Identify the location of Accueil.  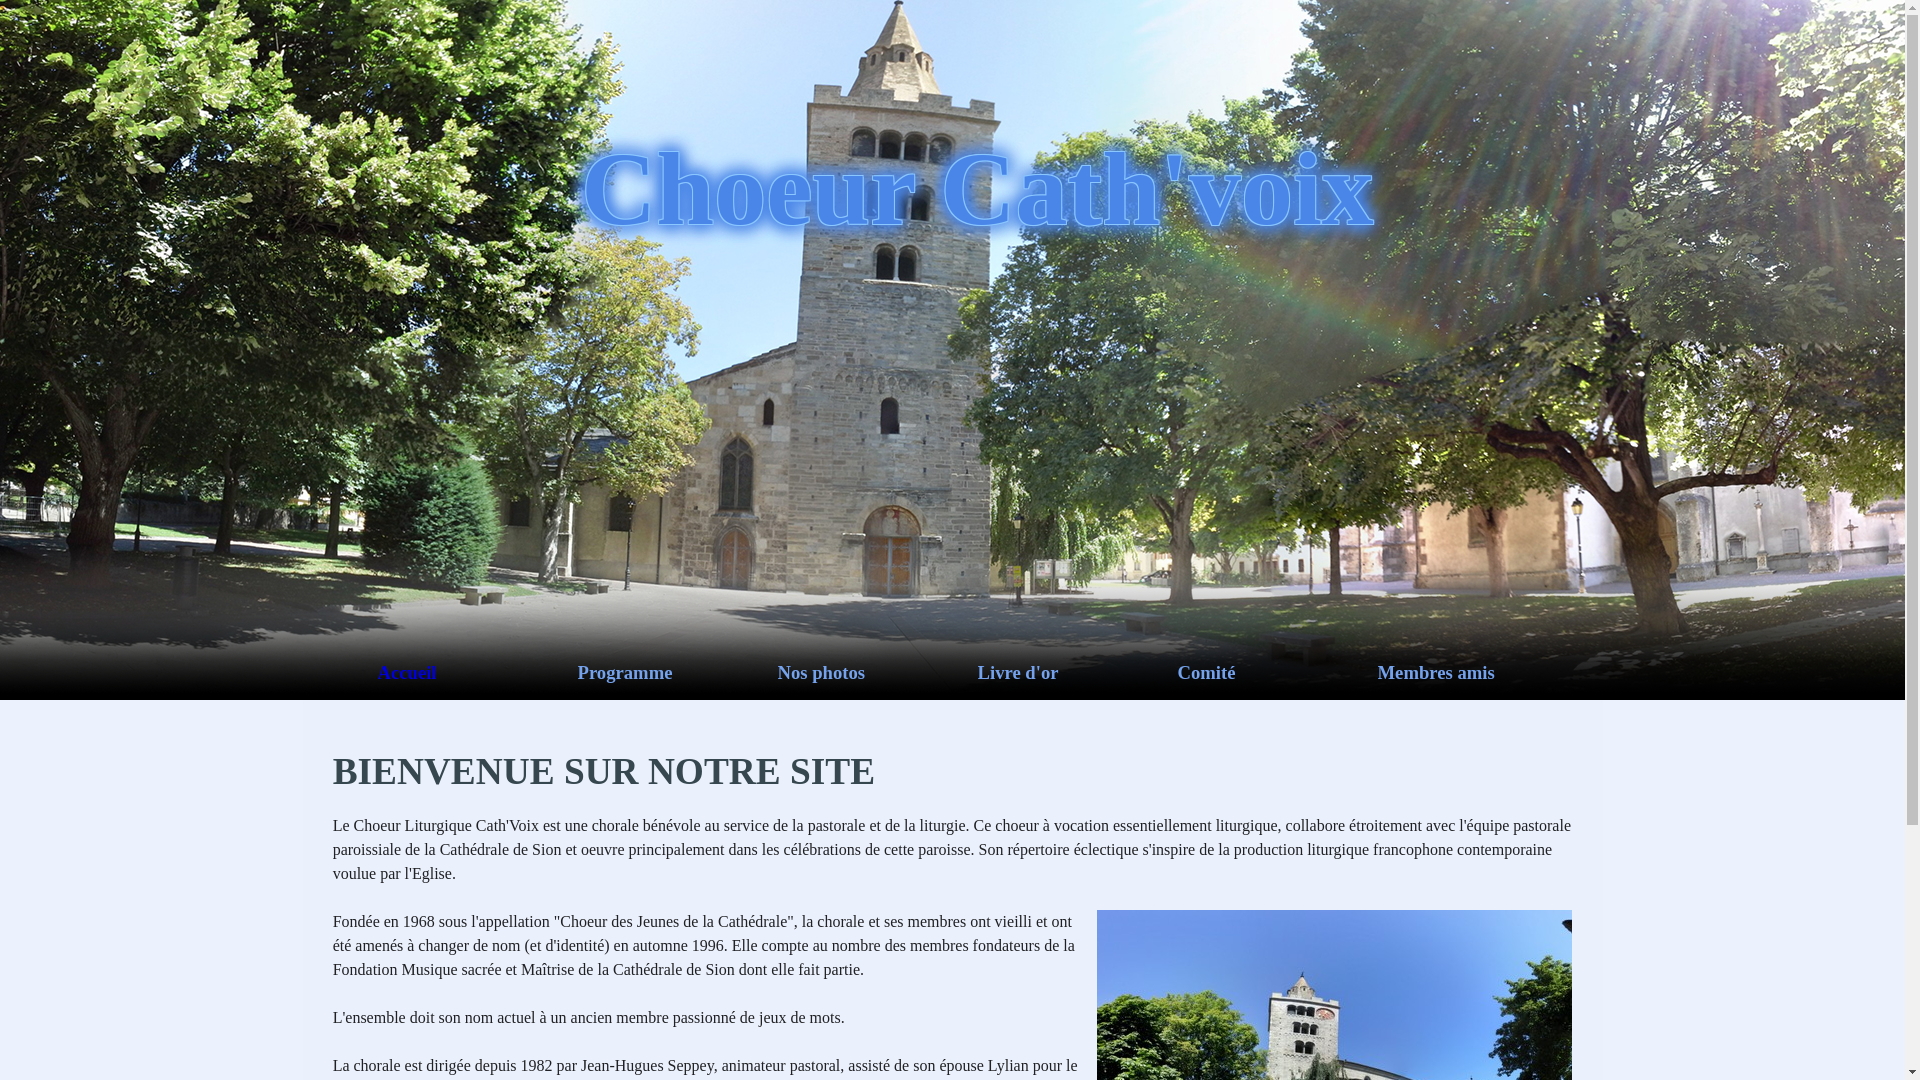
(478, 672).